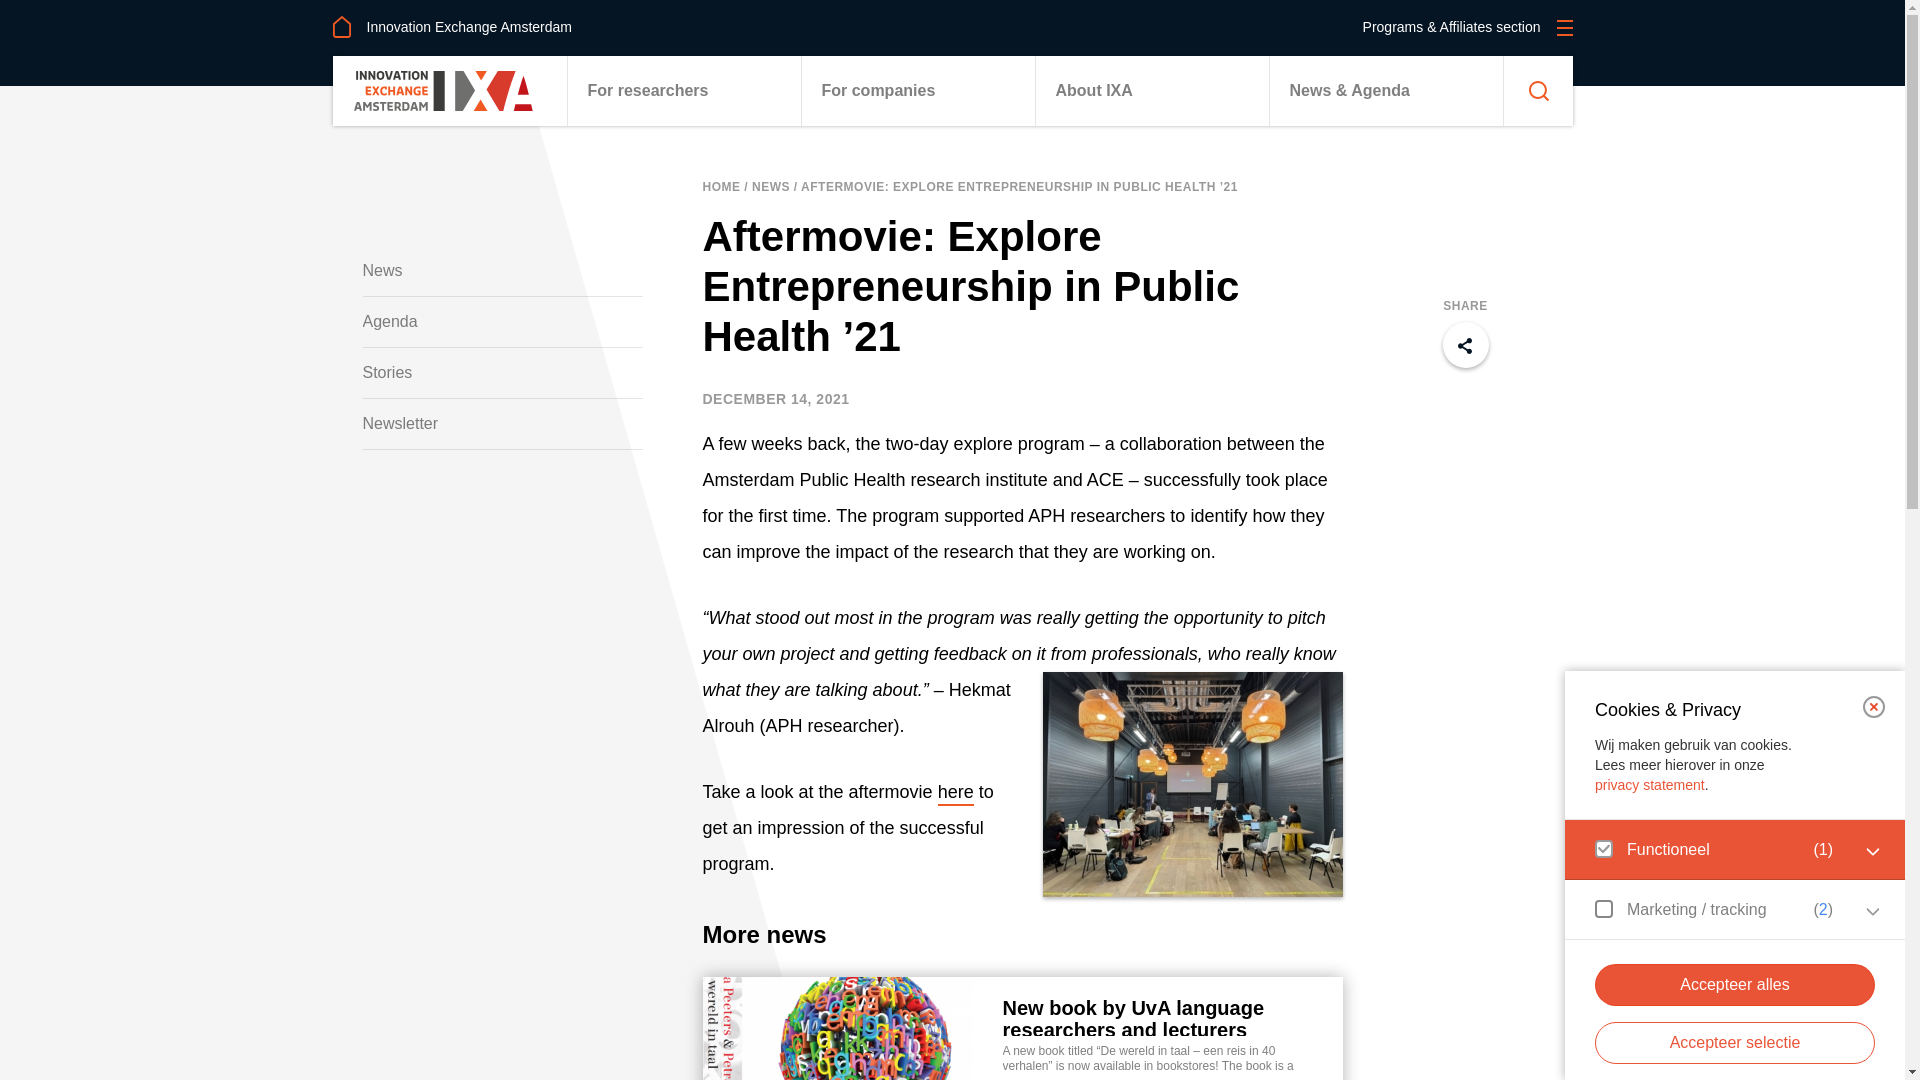 The image size is (1920, 1080). I want to click on privacy statement, so click(1650, 784).